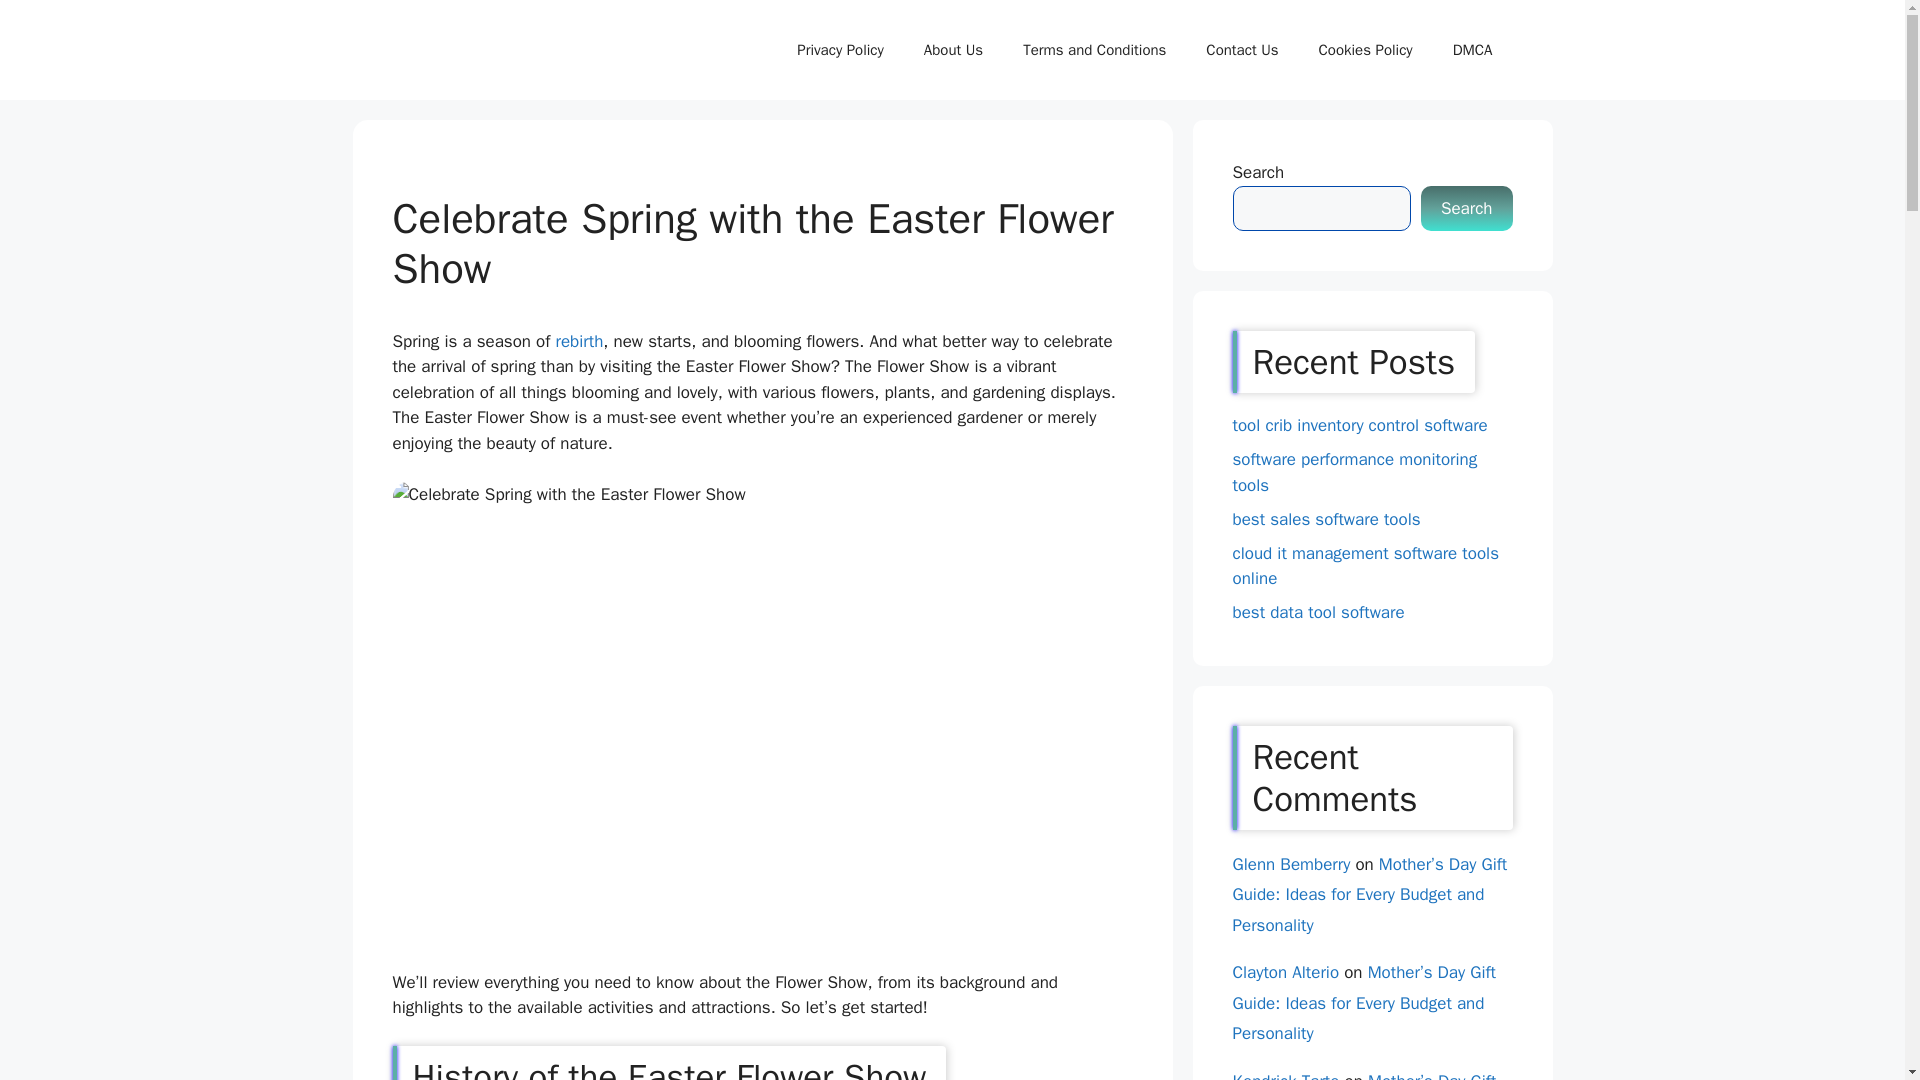 This screenshot has width=1920, height=1080. What do you see at coordinates (1472, 50) in the screenshot?
I see `DMCA` at bounding box center [1472, 50].